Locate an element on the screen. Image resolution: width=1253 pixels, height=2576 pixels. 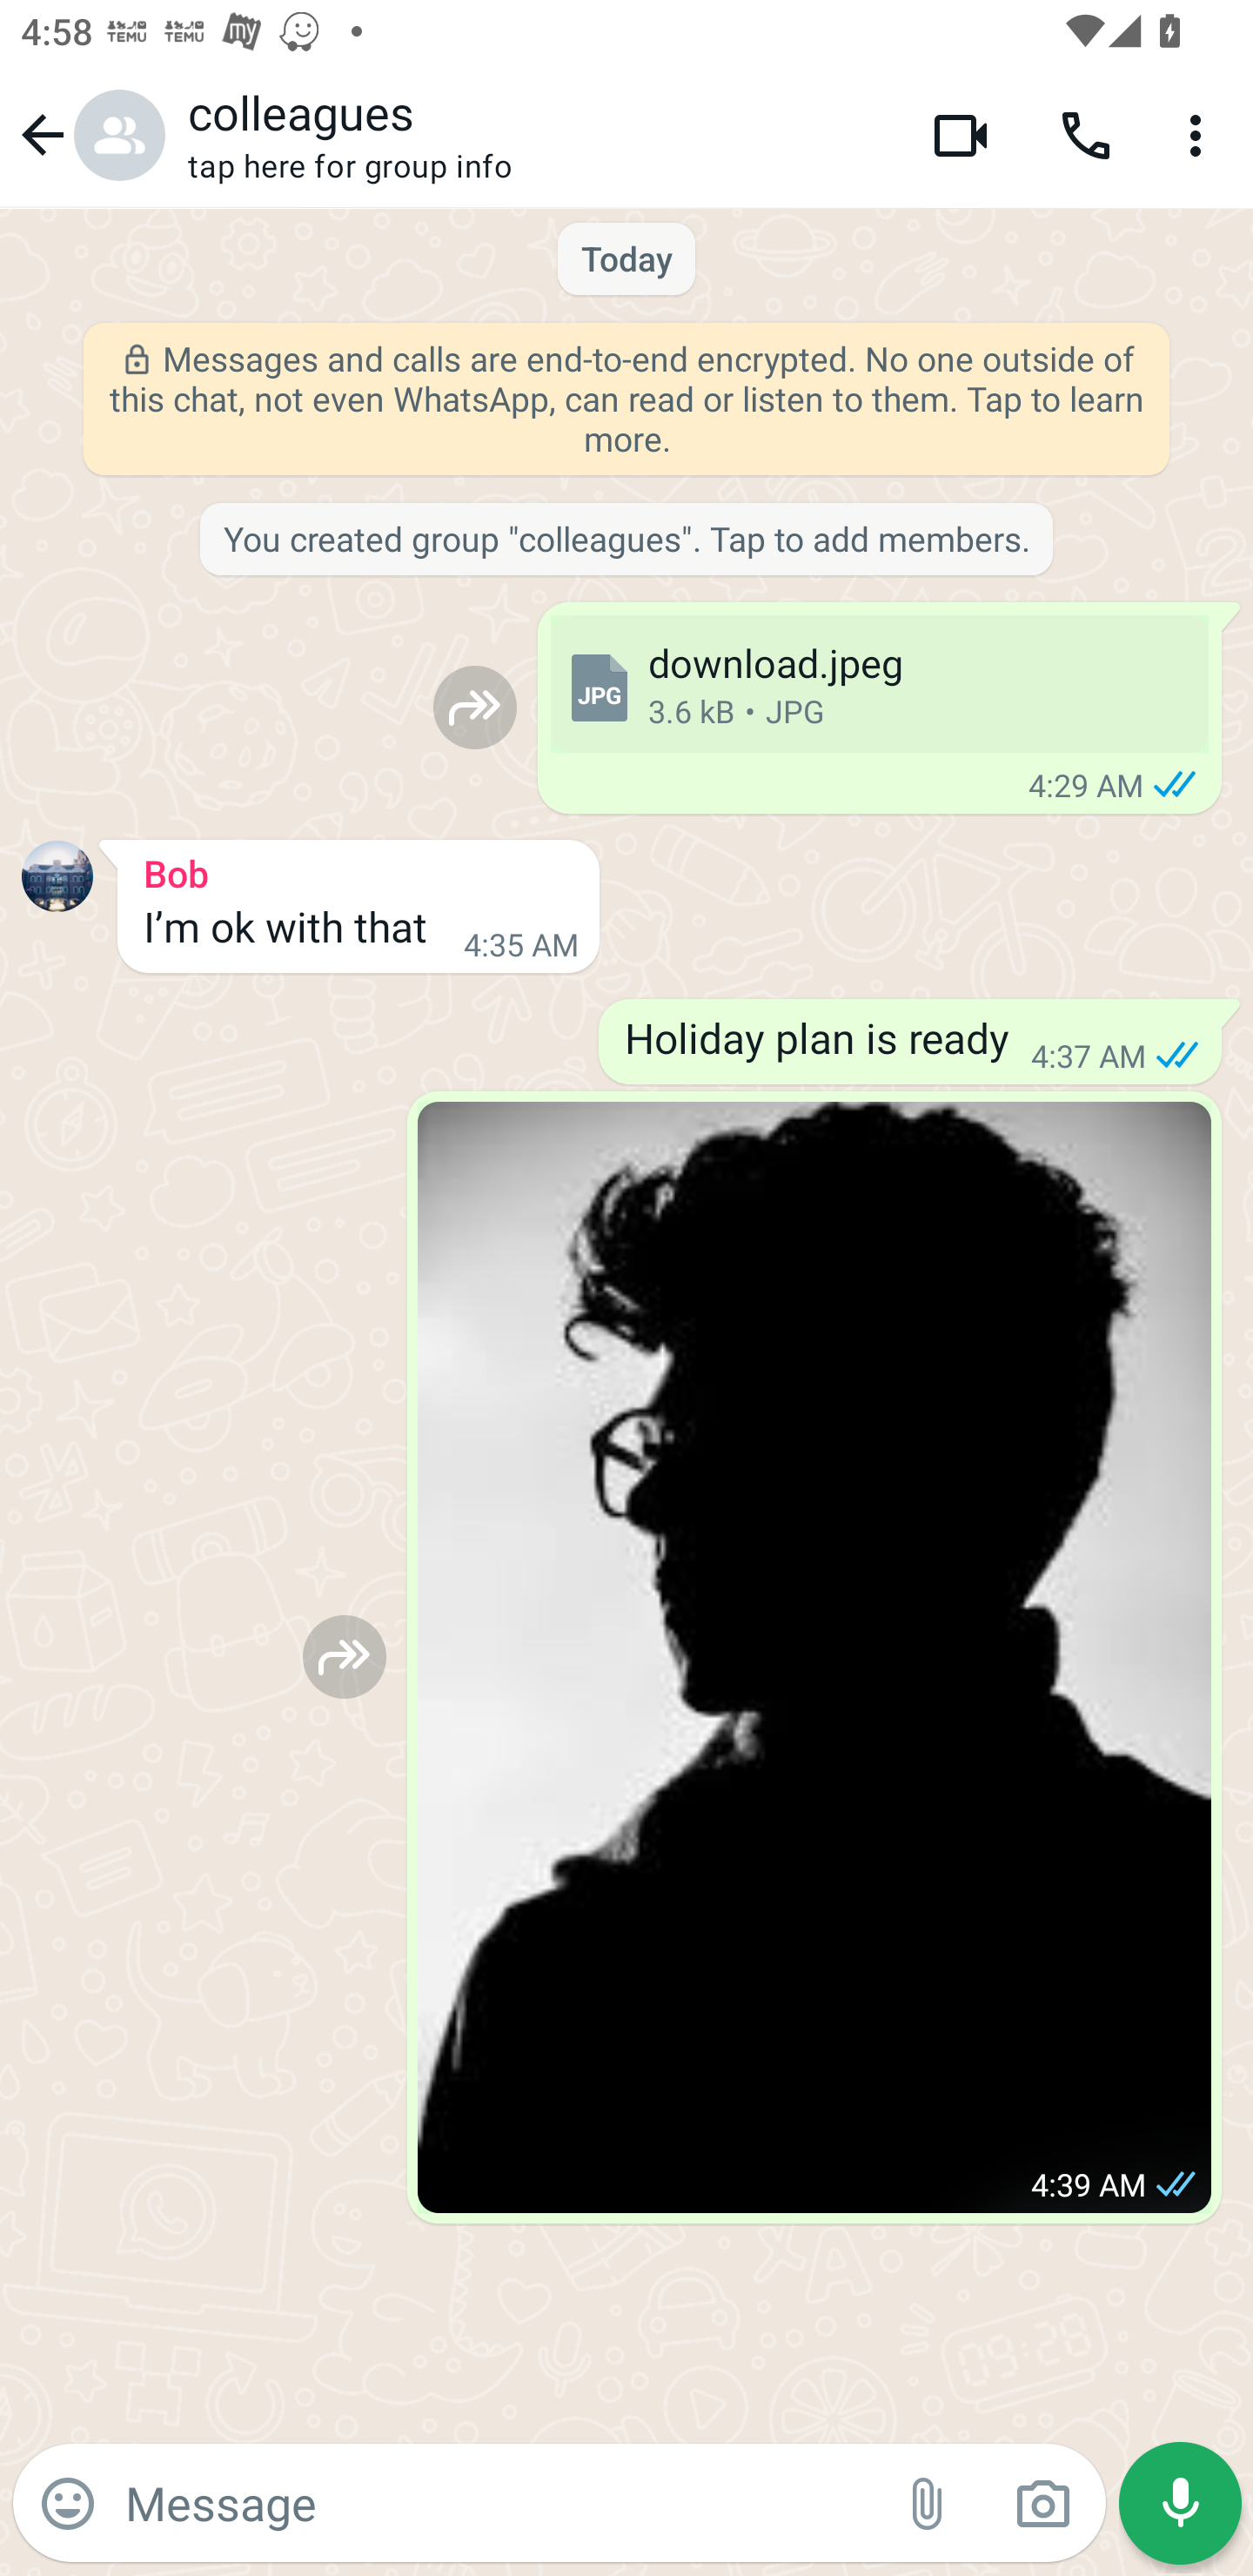
colleagues tap here for group info is located at coordinates (538, 135).